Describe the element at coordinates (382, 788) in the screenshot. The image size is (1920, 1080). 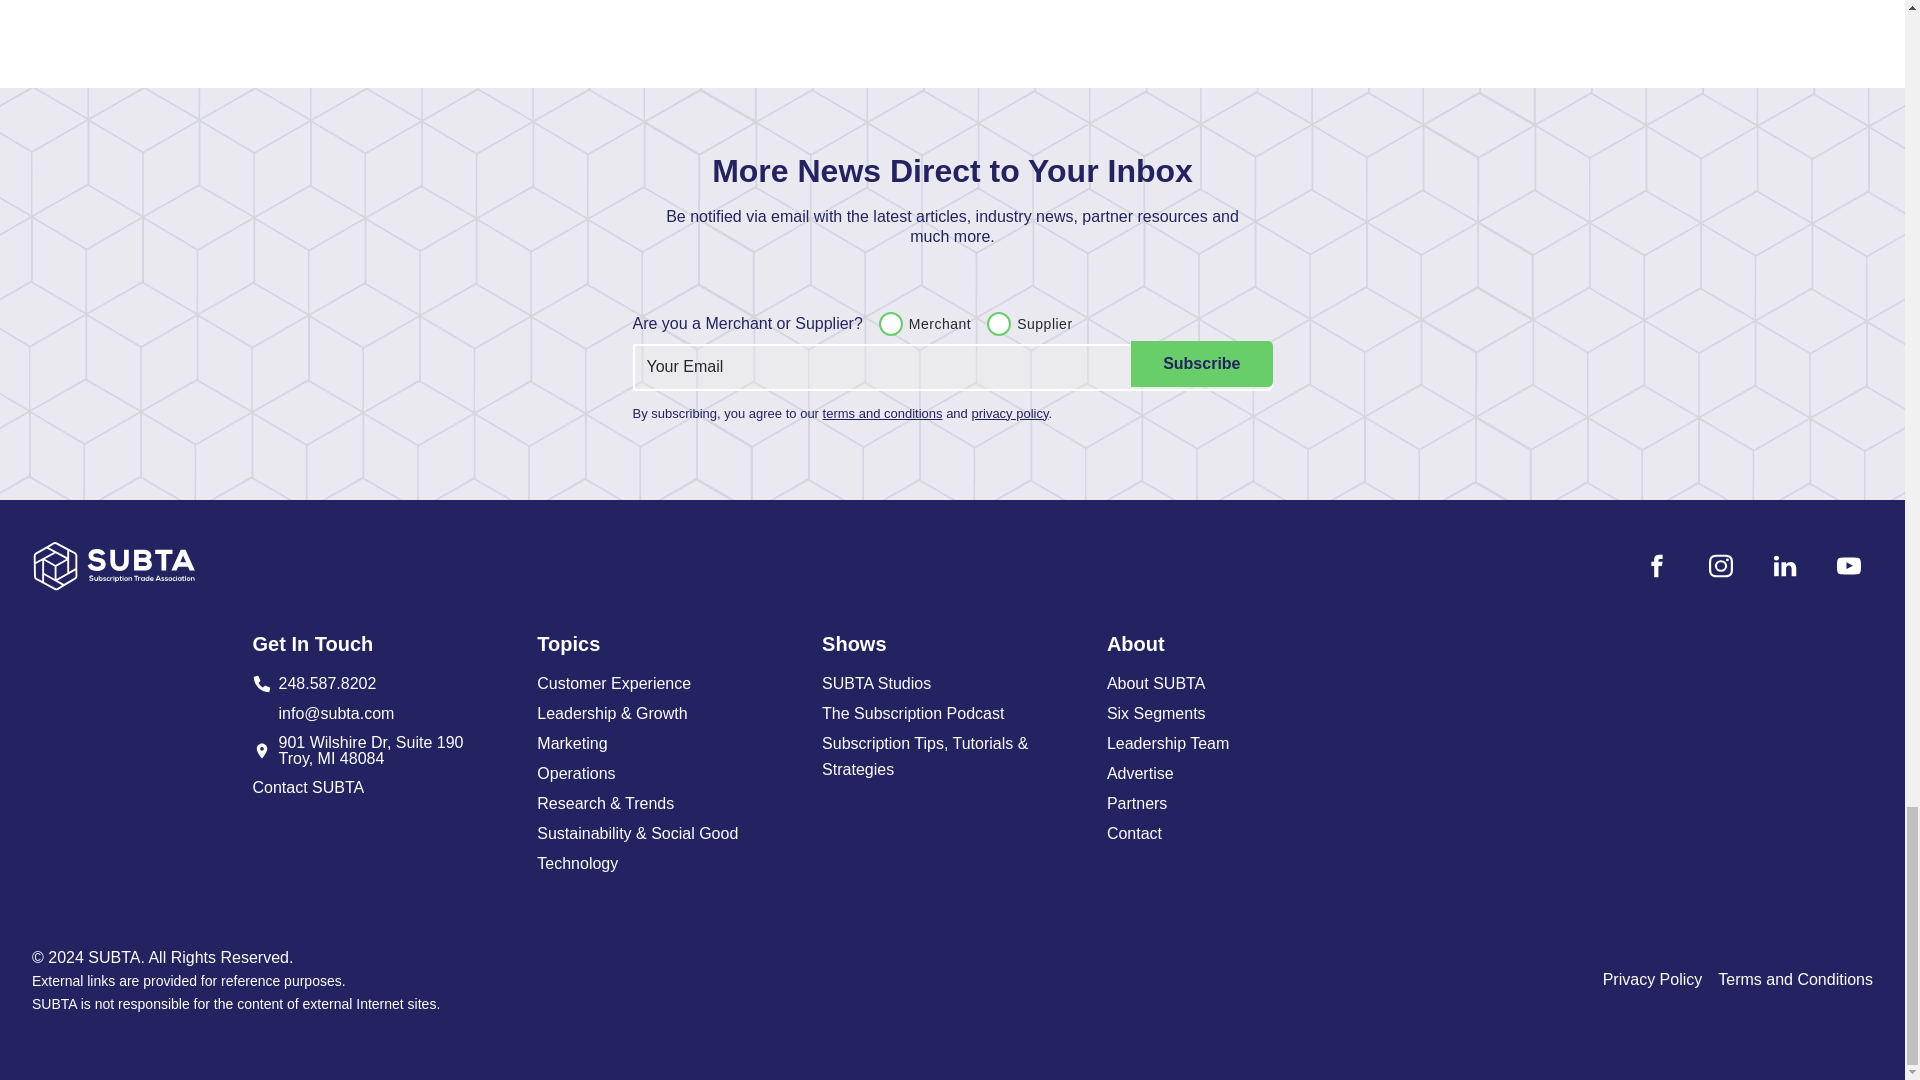
I see `Customer Experience` at that location.